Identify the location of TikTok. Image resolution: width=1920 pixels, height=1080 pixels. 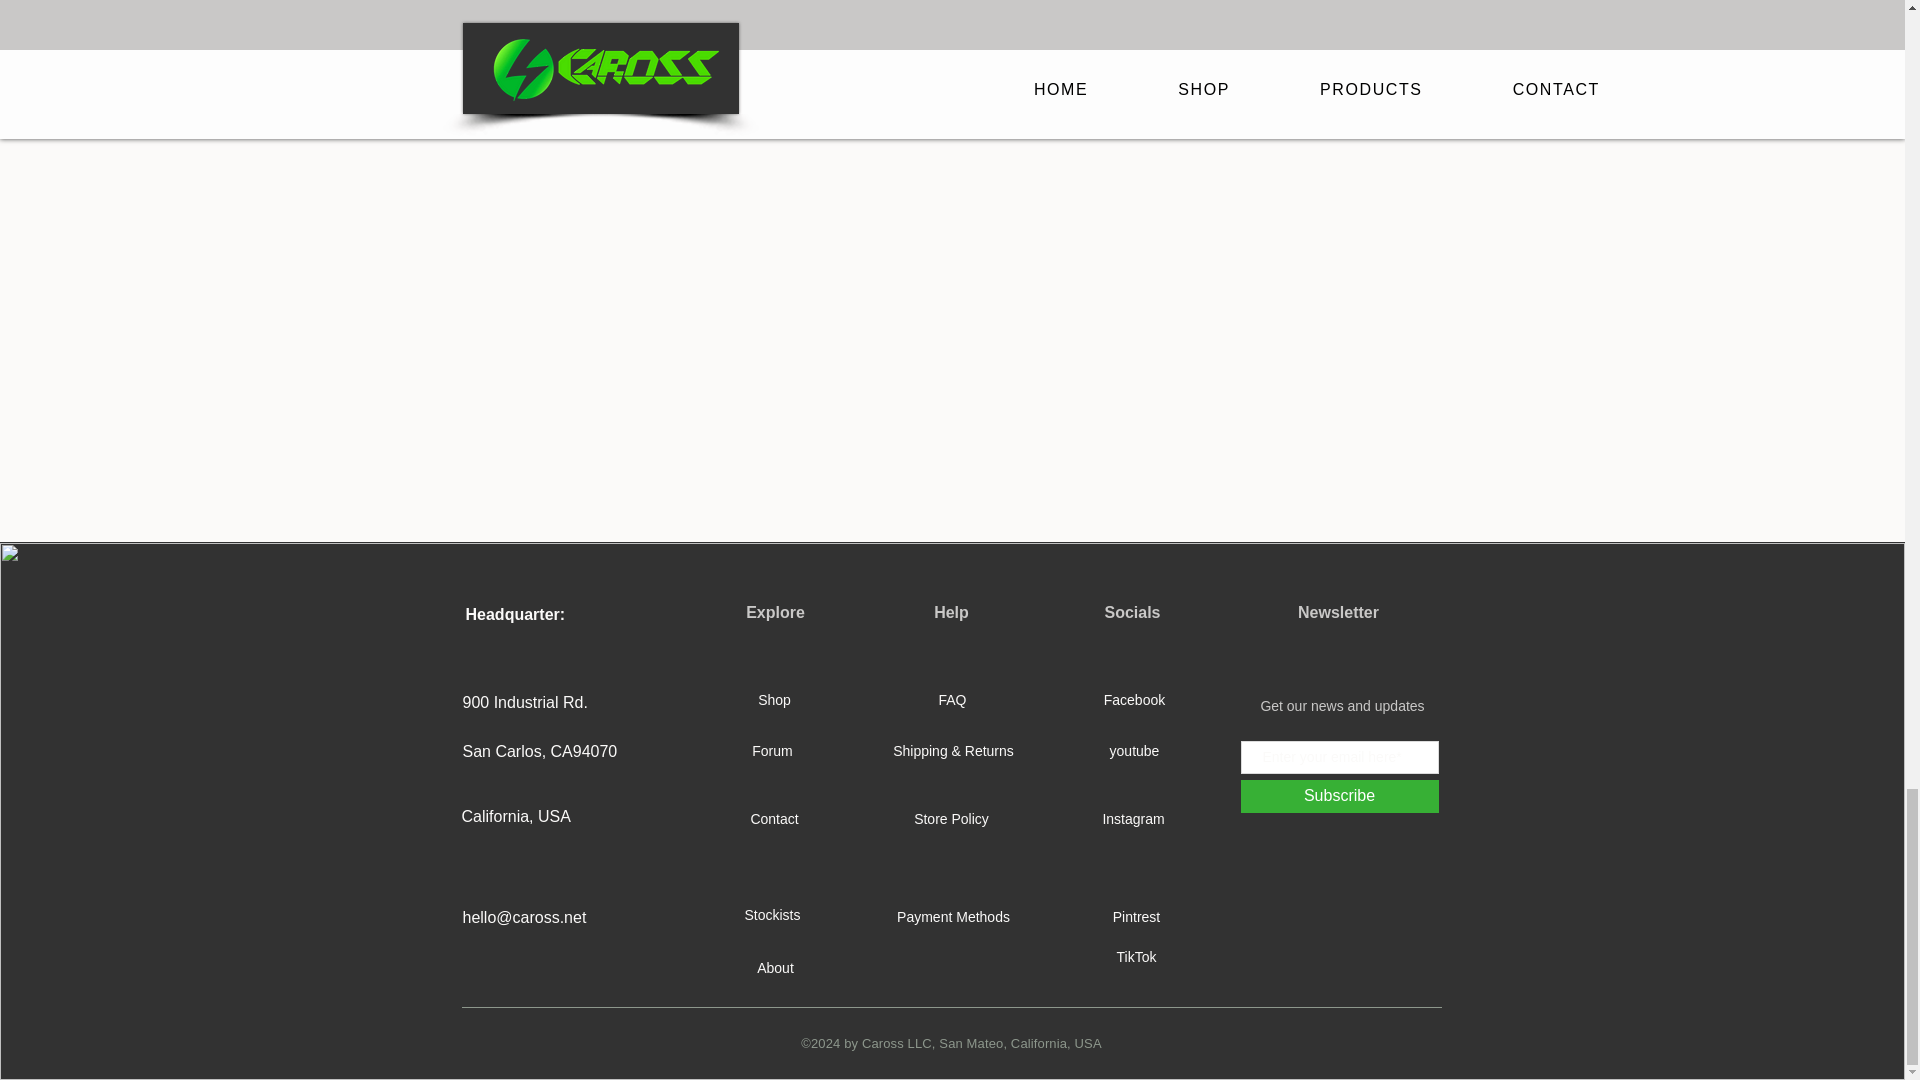
(1136, 958).